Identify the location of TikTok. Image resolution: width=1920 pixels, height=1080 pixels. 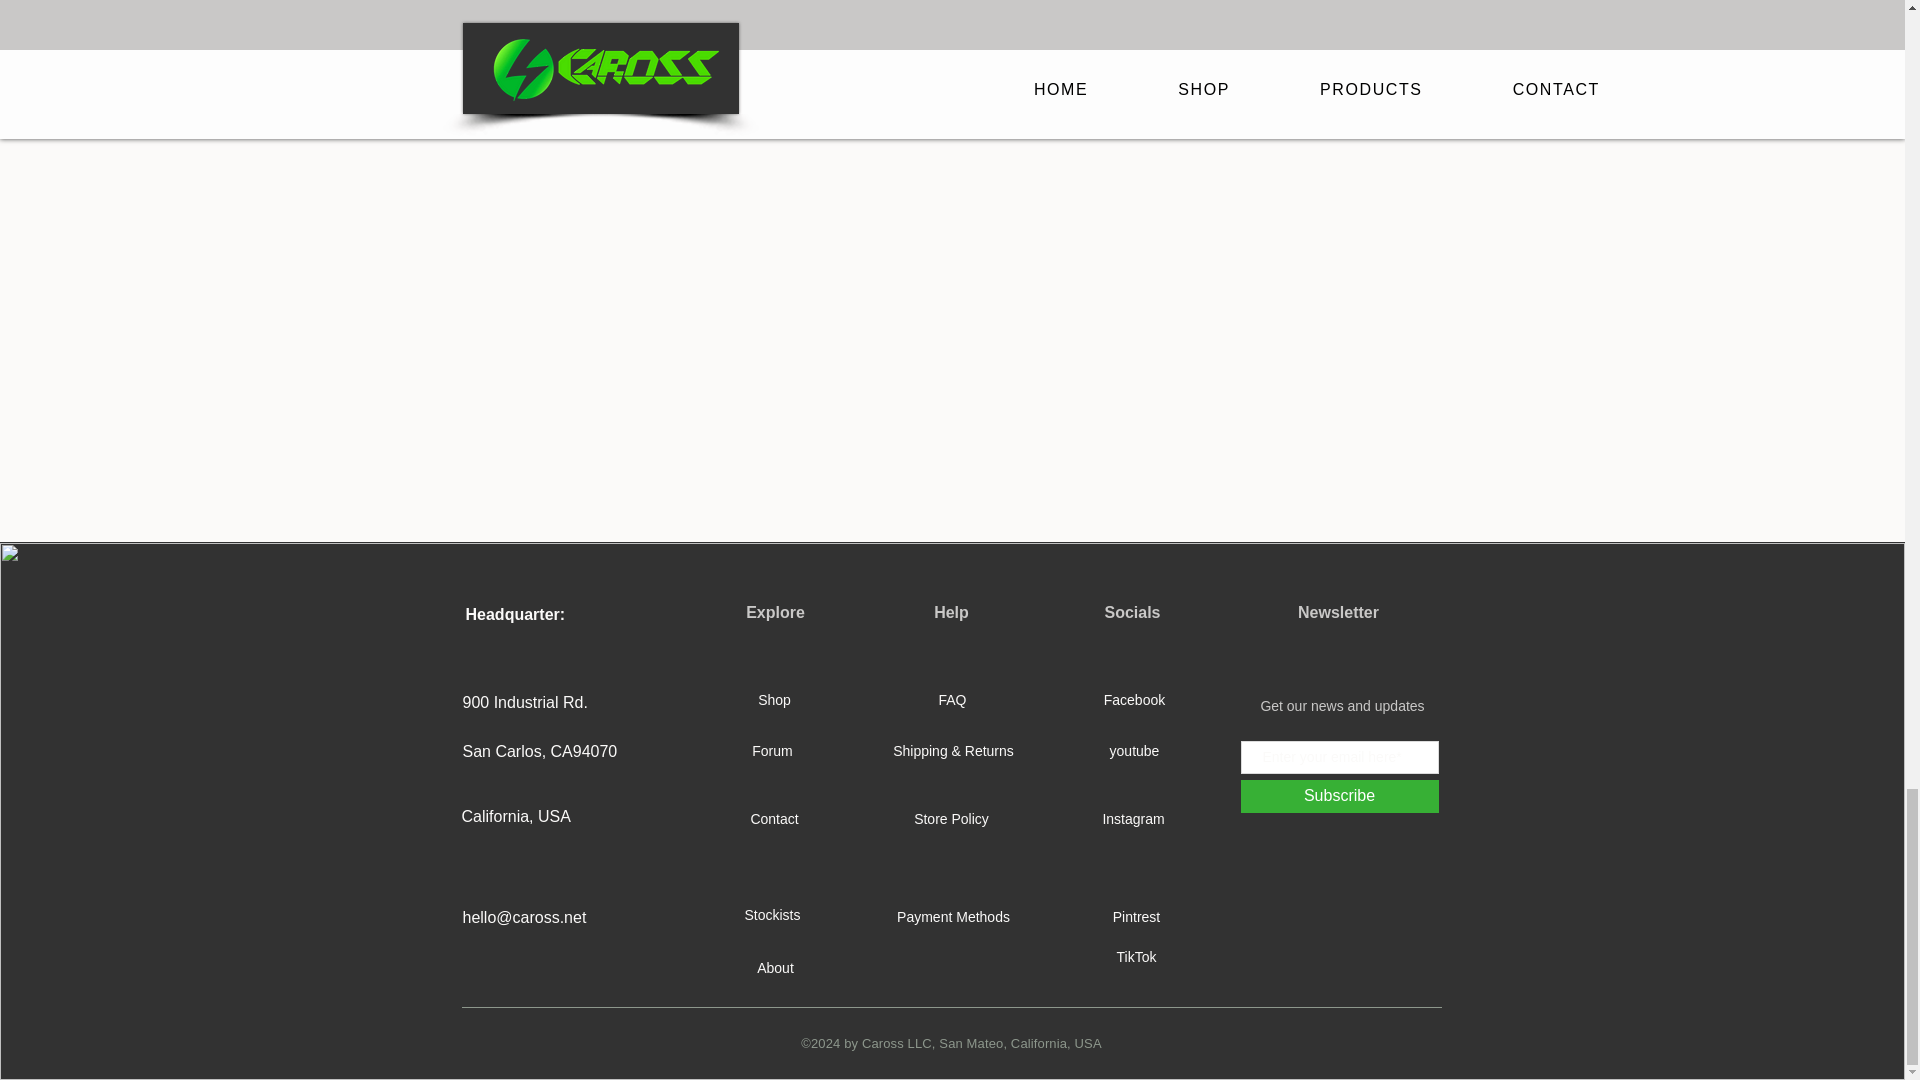
(1136, 958).